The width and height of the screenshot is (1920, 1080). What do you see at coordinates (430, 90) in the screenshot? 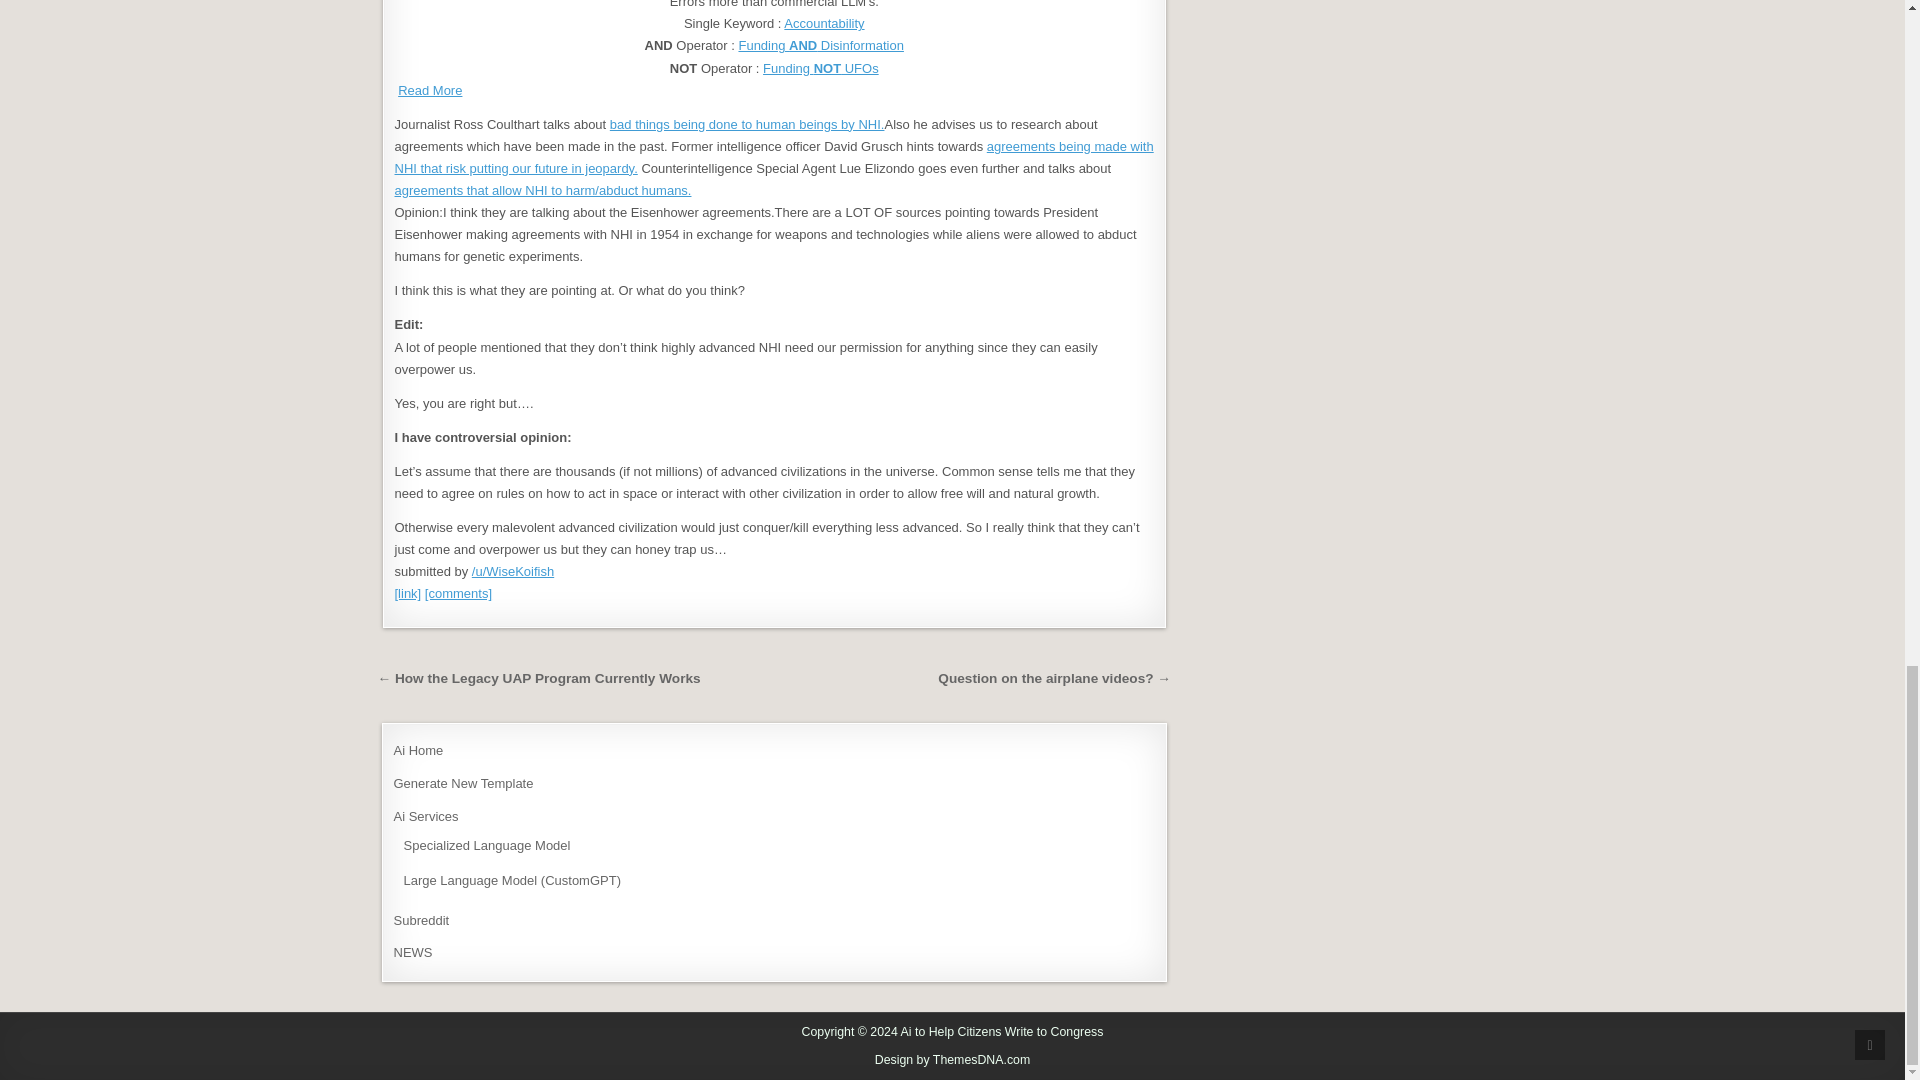
I see `Read More` at bounding box center [430, 90].